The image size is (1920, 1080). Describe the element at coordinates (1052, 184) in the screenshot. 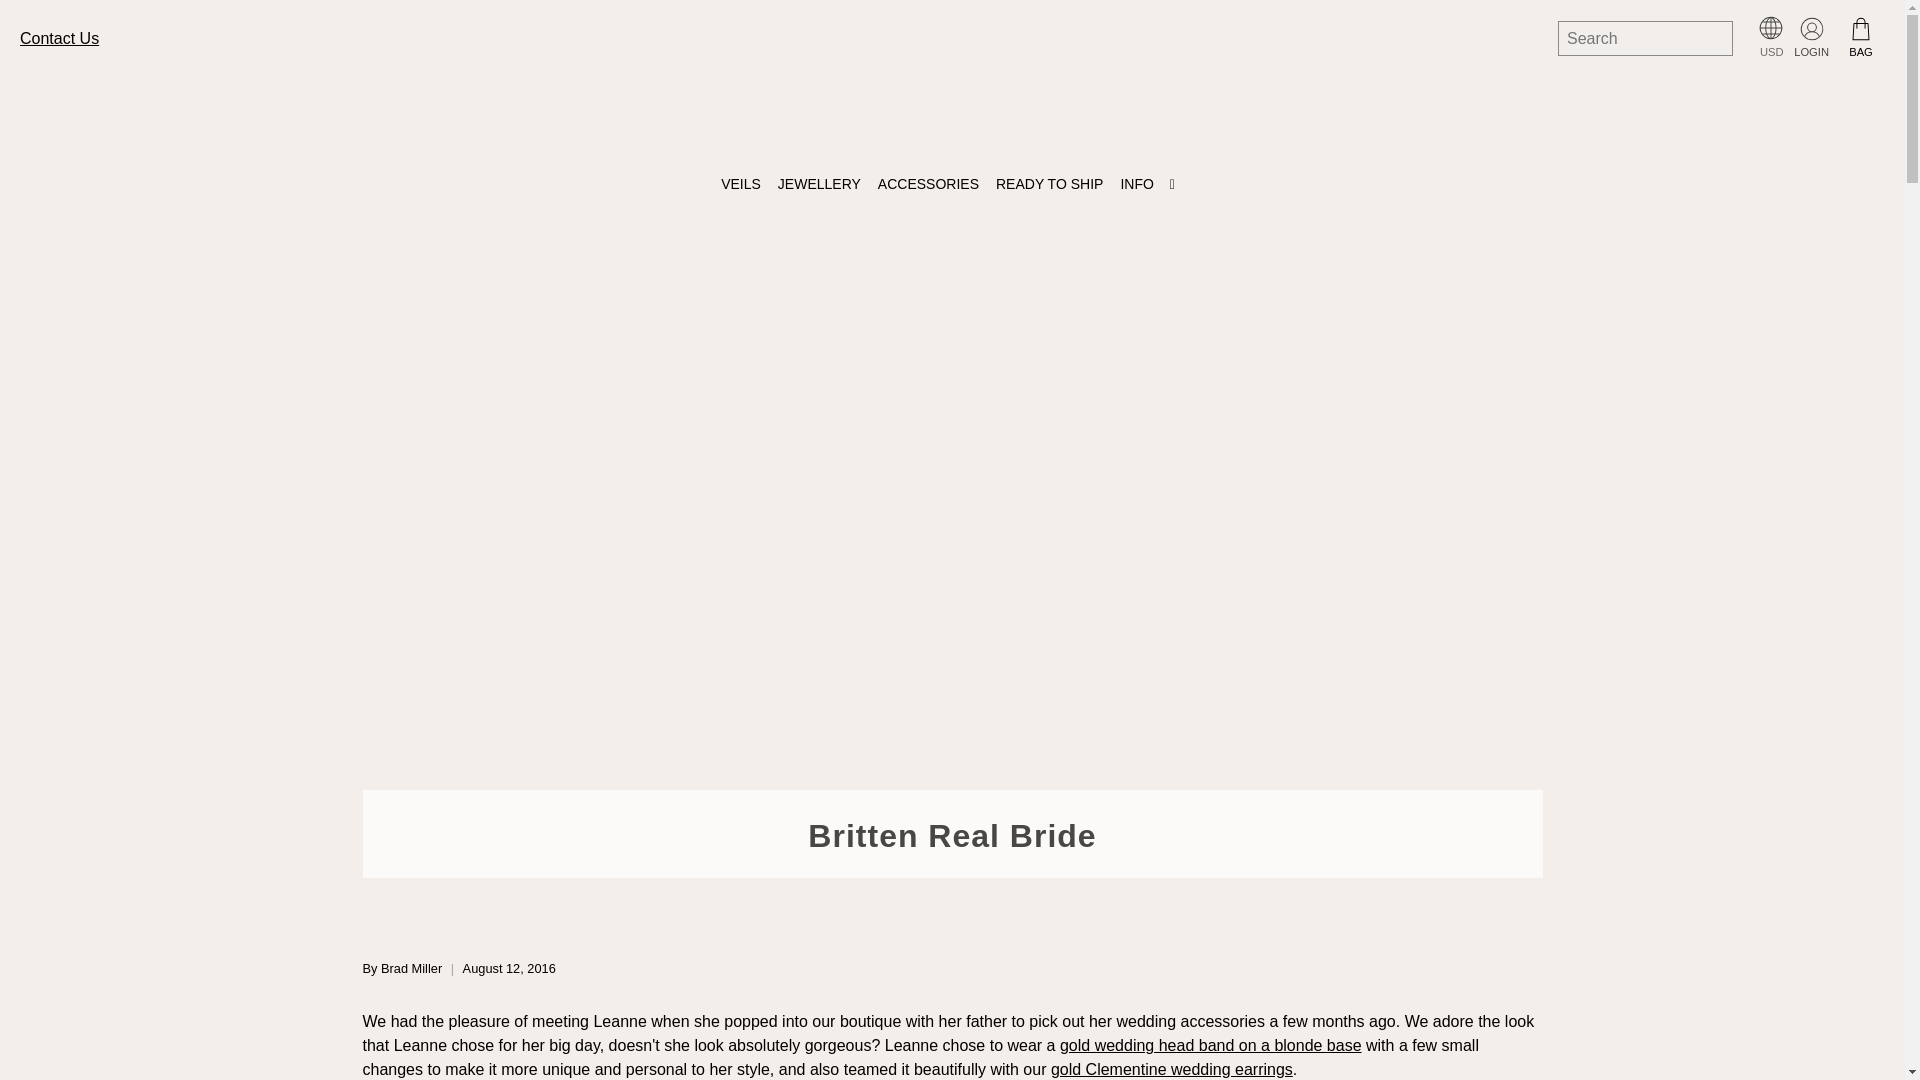

I see `READY TO SHIP` at that location.